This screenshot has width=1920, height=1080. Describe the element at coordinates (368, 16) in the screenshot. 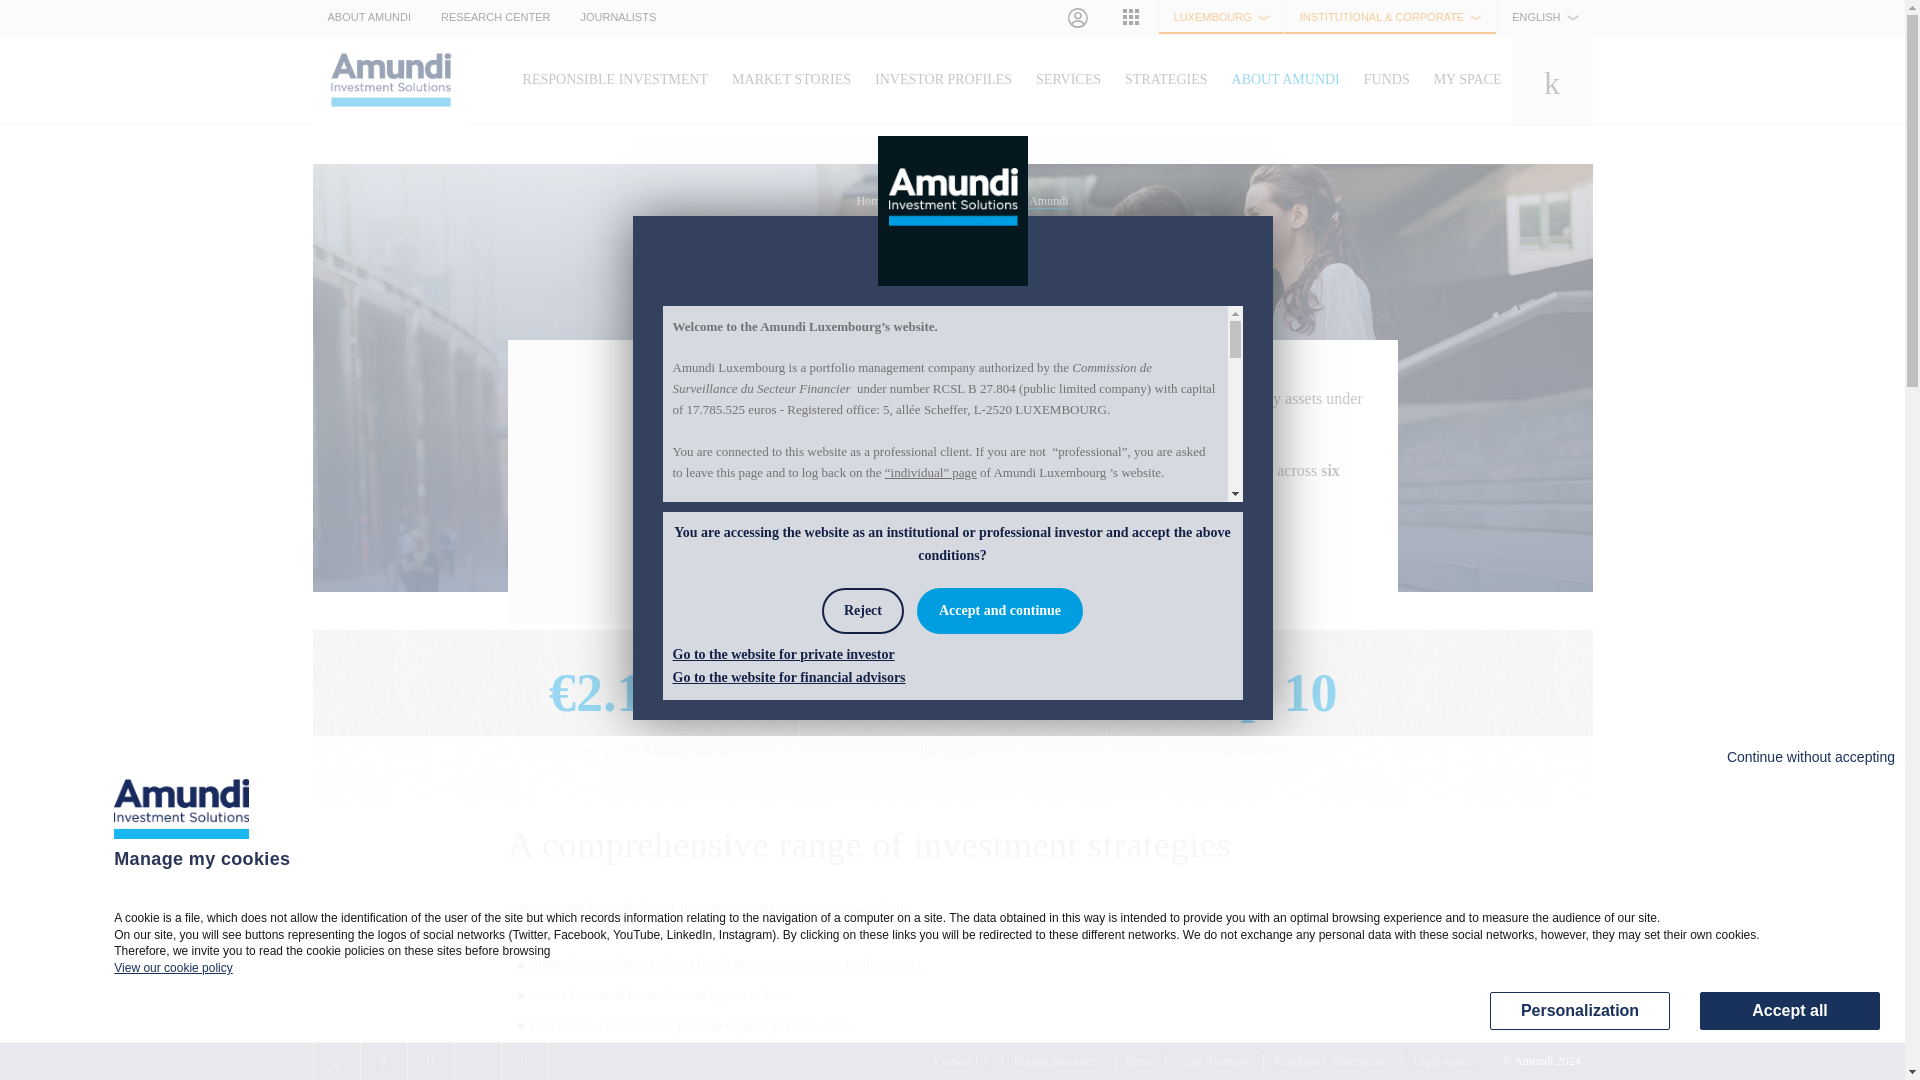

I see `ABOUT AMUNDI` at that location.